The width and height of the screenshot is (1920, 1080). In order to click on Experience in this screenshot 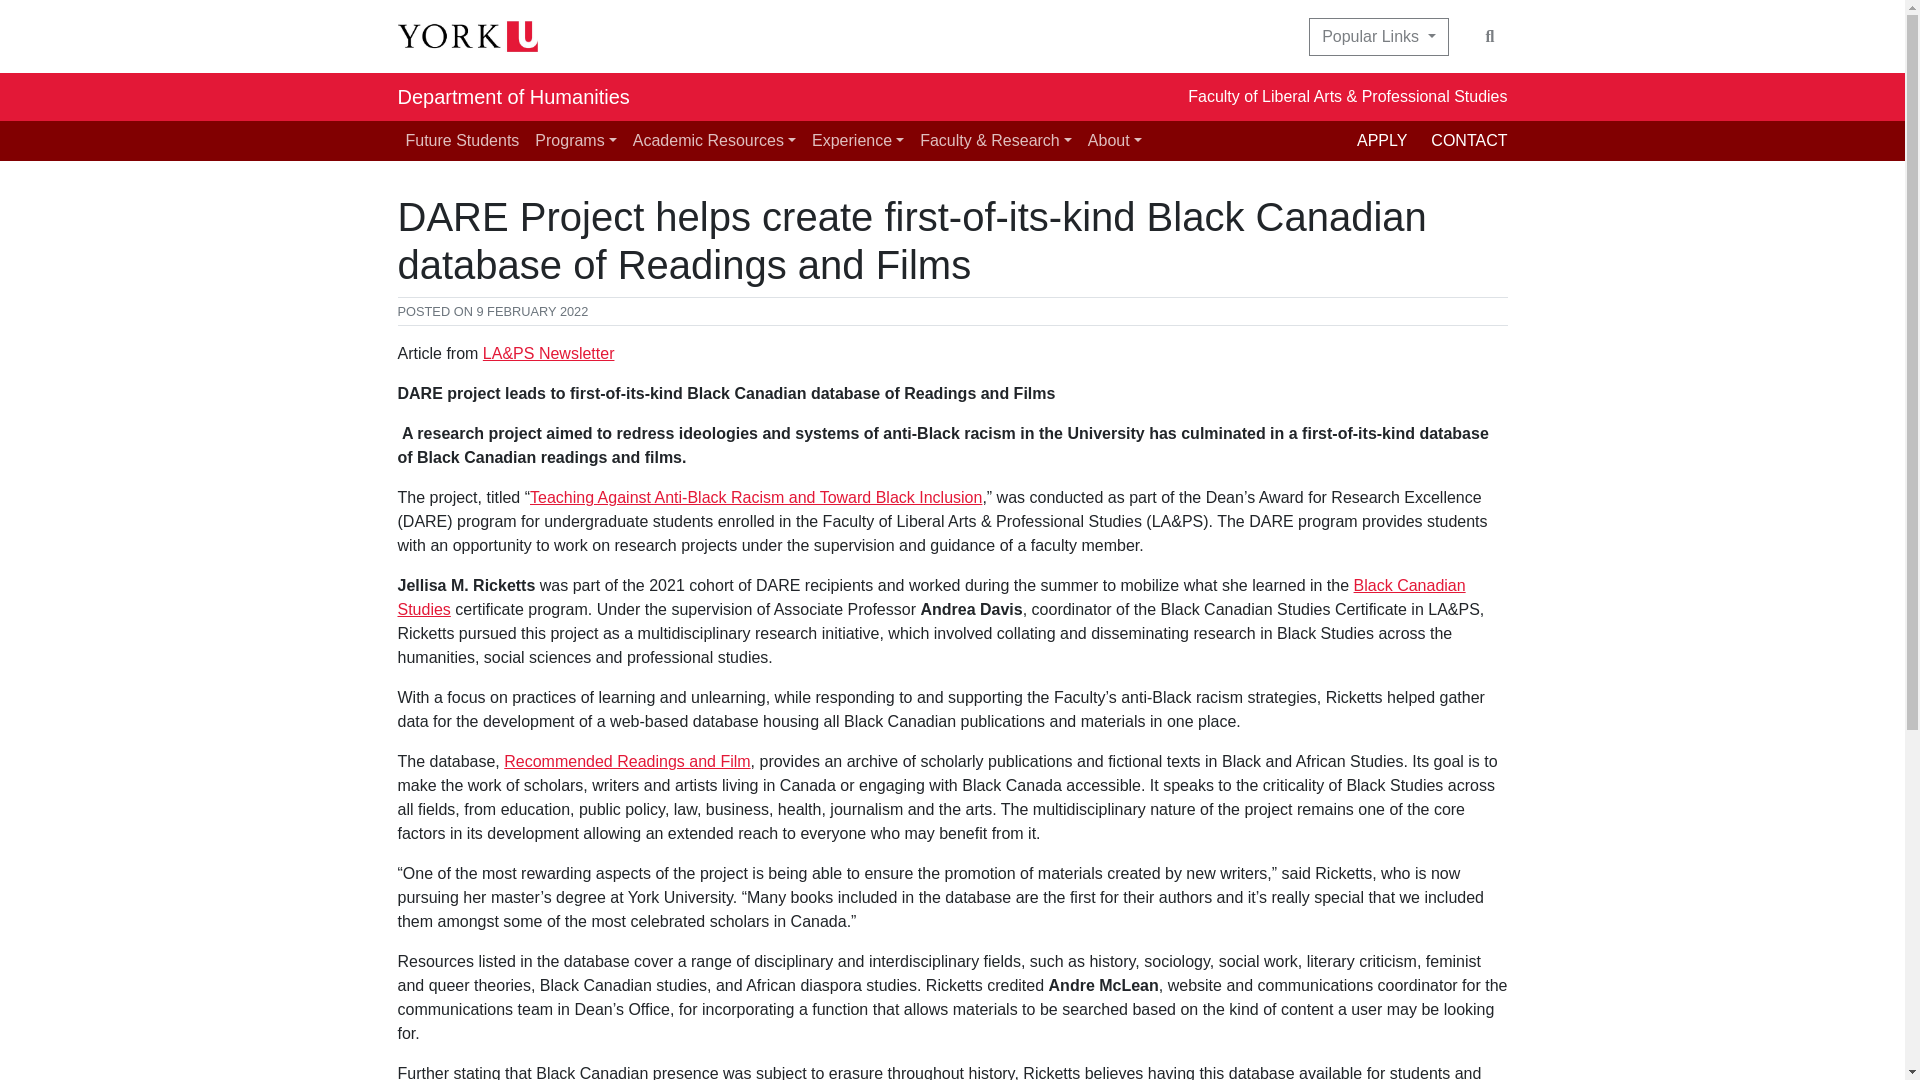, I will do `click(858, 140)`.